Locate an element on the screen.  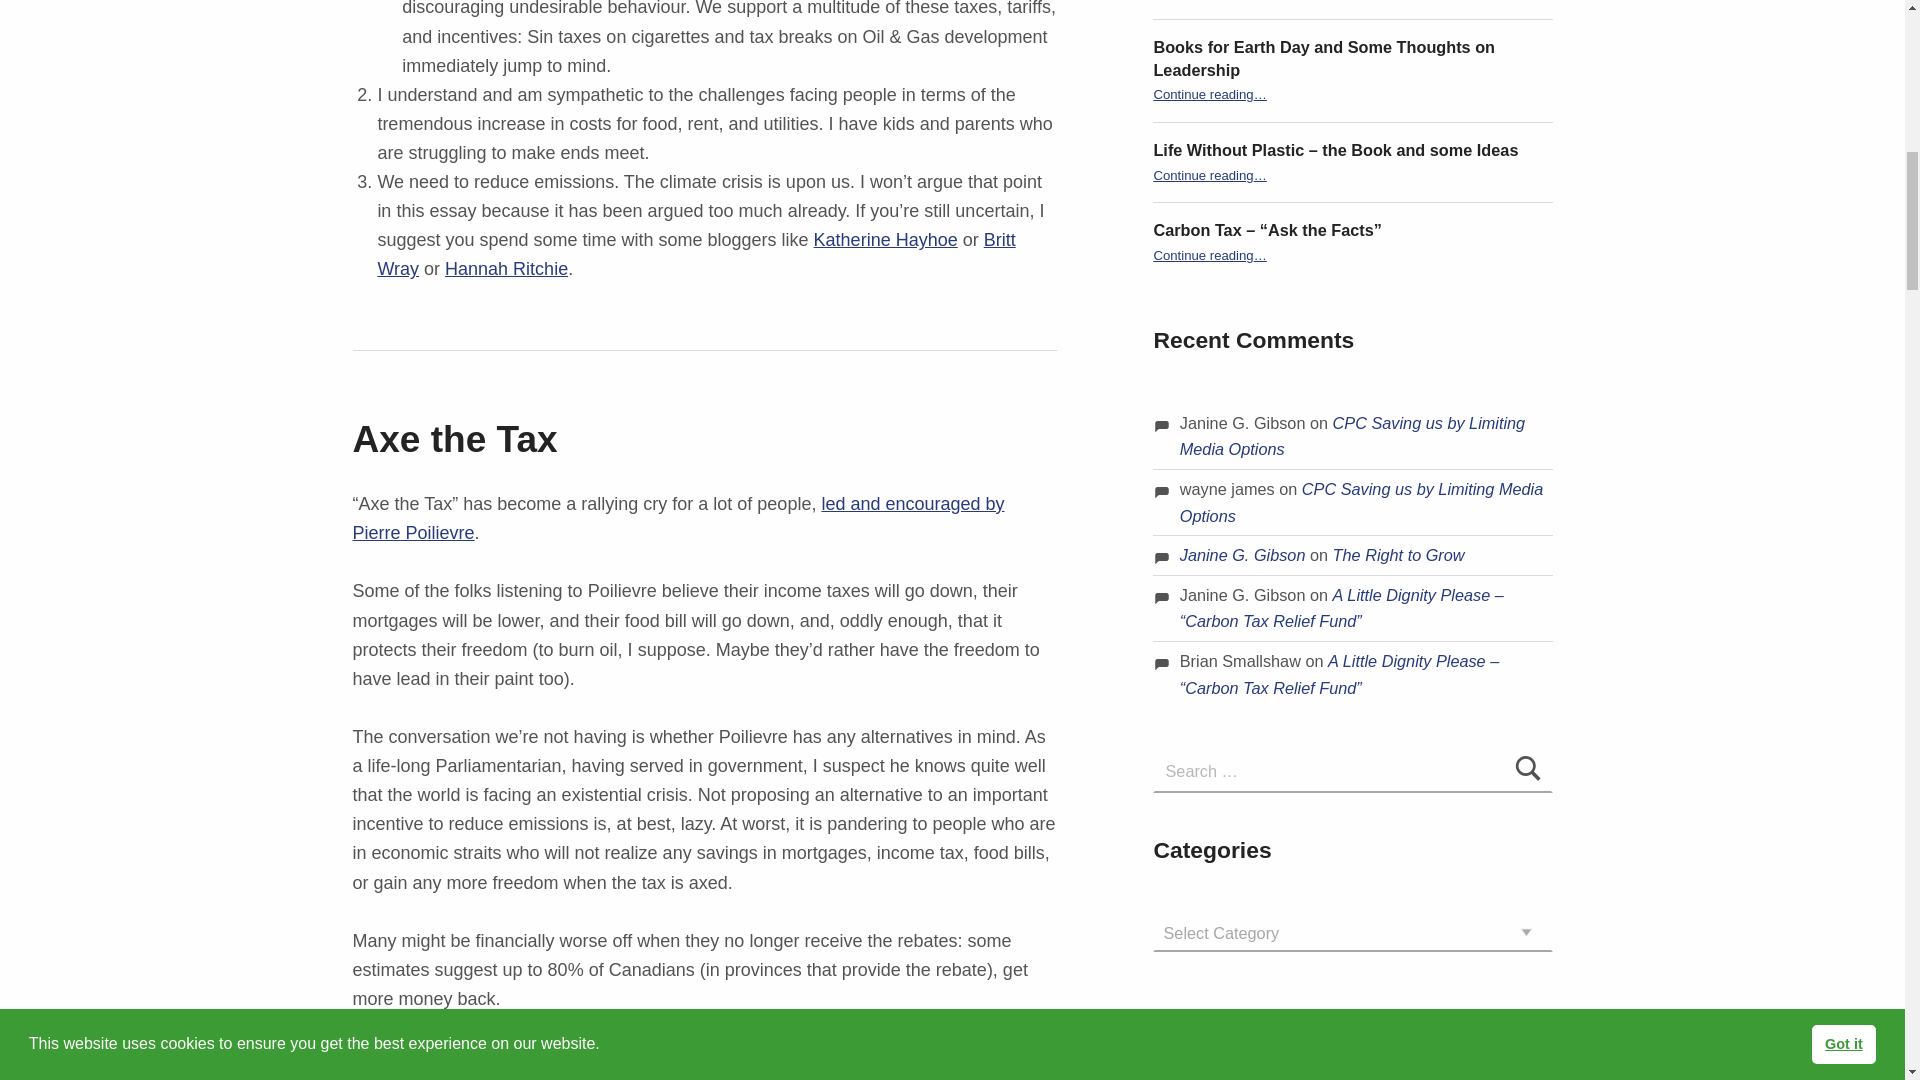
Katherine Hayhoe is located at coordinates (886, 240).